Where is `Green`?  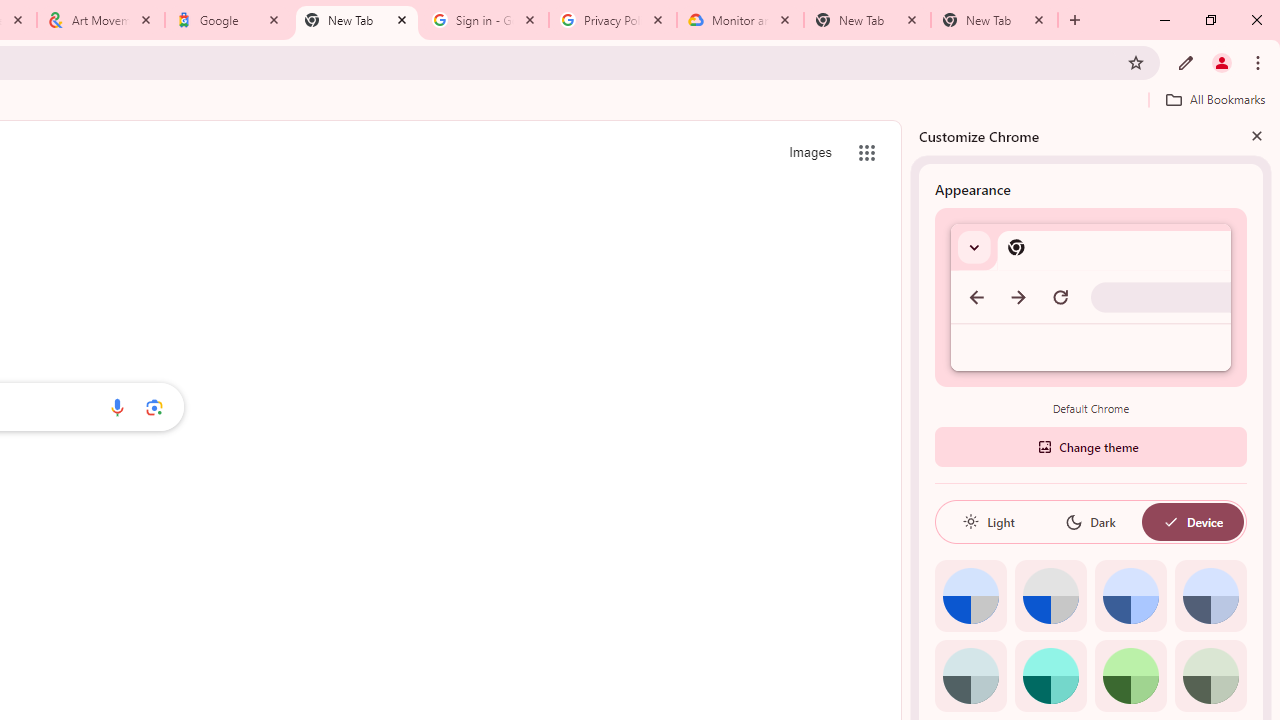
Green is located at coordinates (1130, 676).